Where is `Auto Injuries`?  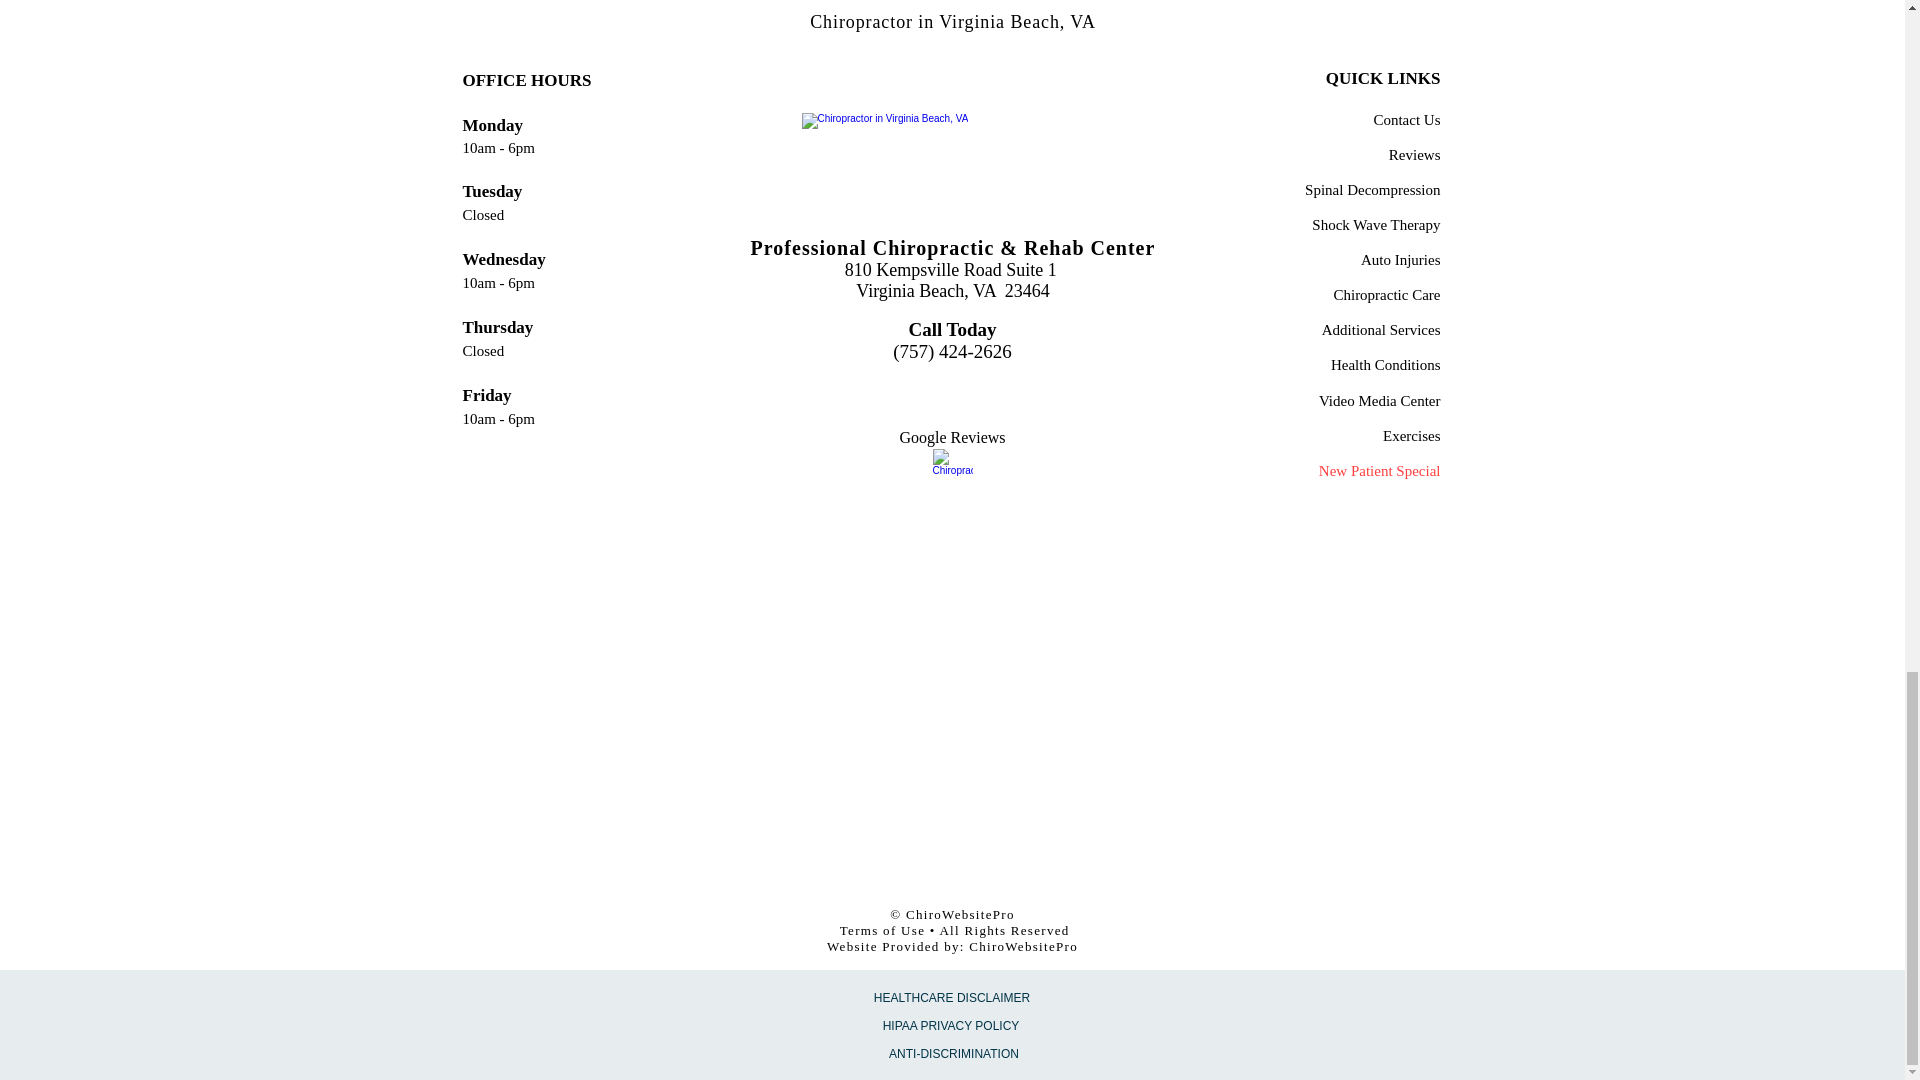 Auto Injuries is located at coordinates (1401, 258).